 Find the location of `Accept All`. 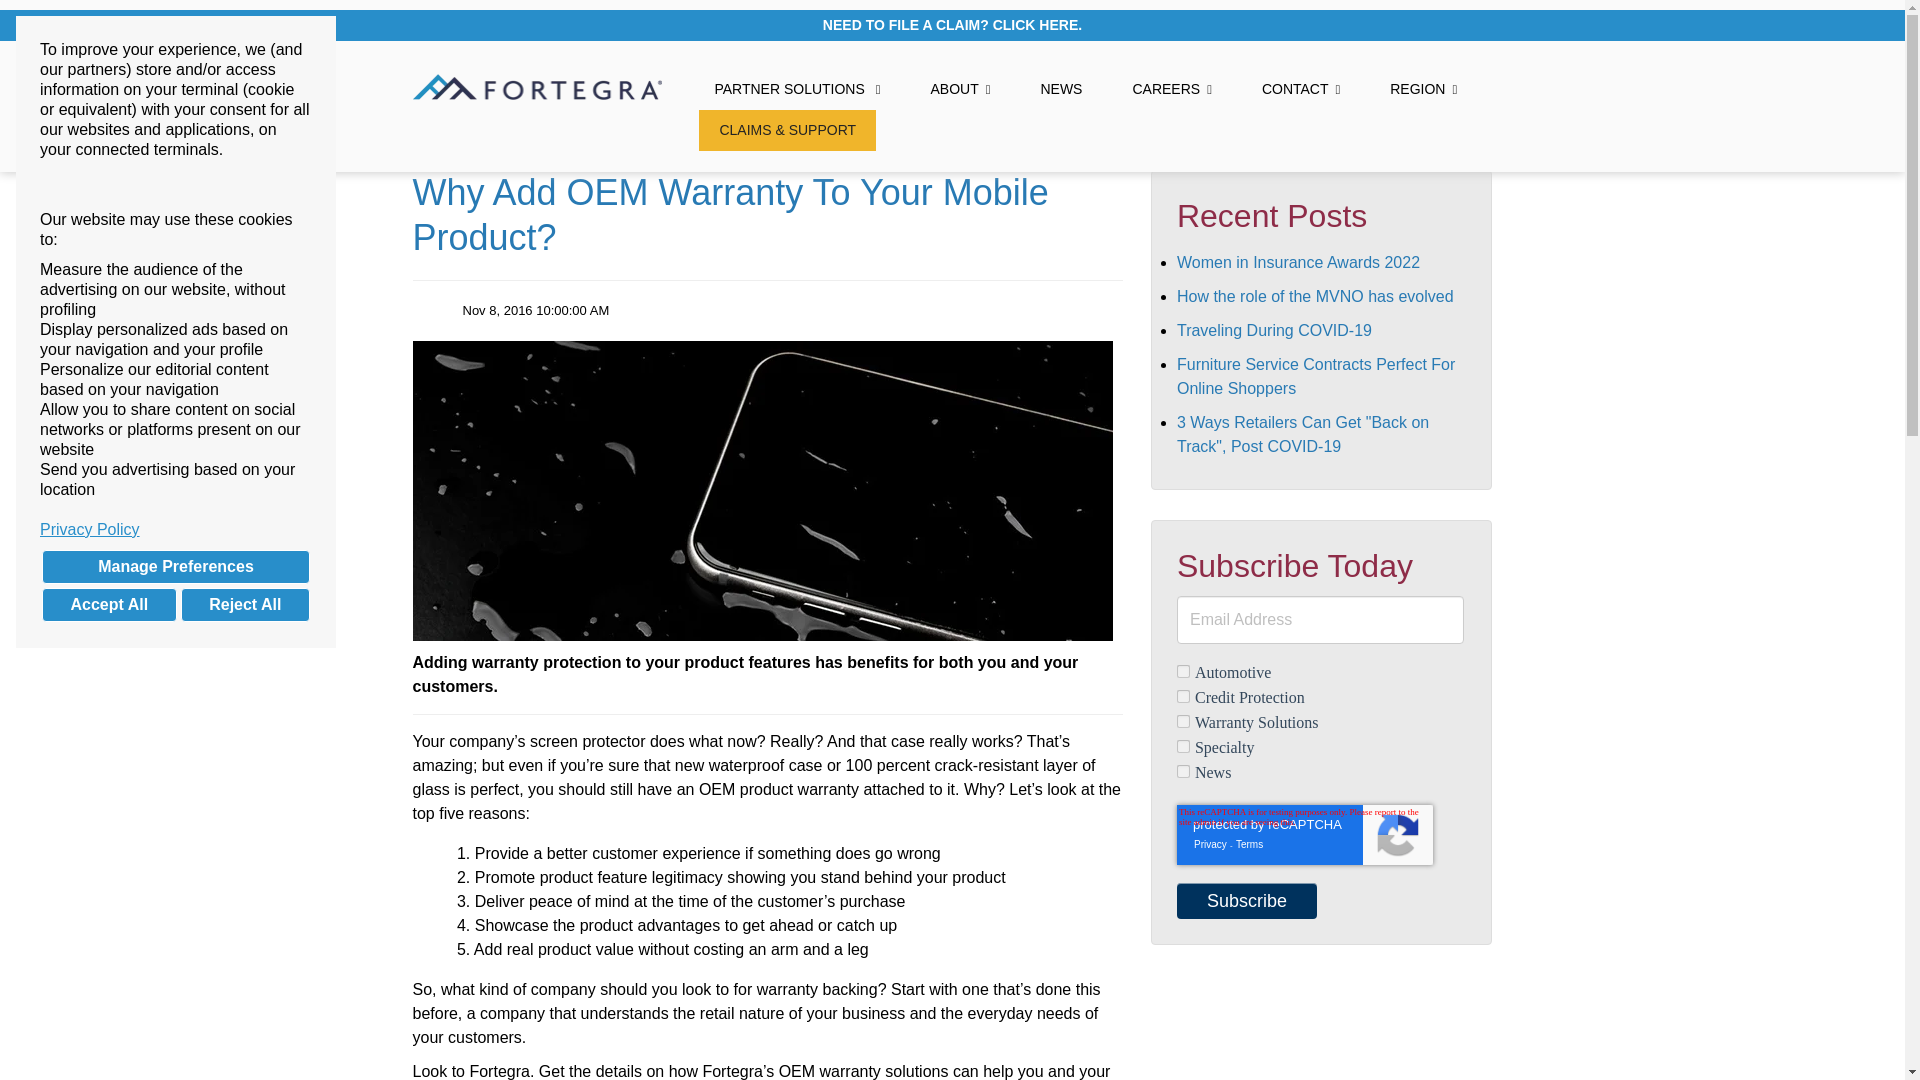

Accept All is located at coordinates (109, 604).